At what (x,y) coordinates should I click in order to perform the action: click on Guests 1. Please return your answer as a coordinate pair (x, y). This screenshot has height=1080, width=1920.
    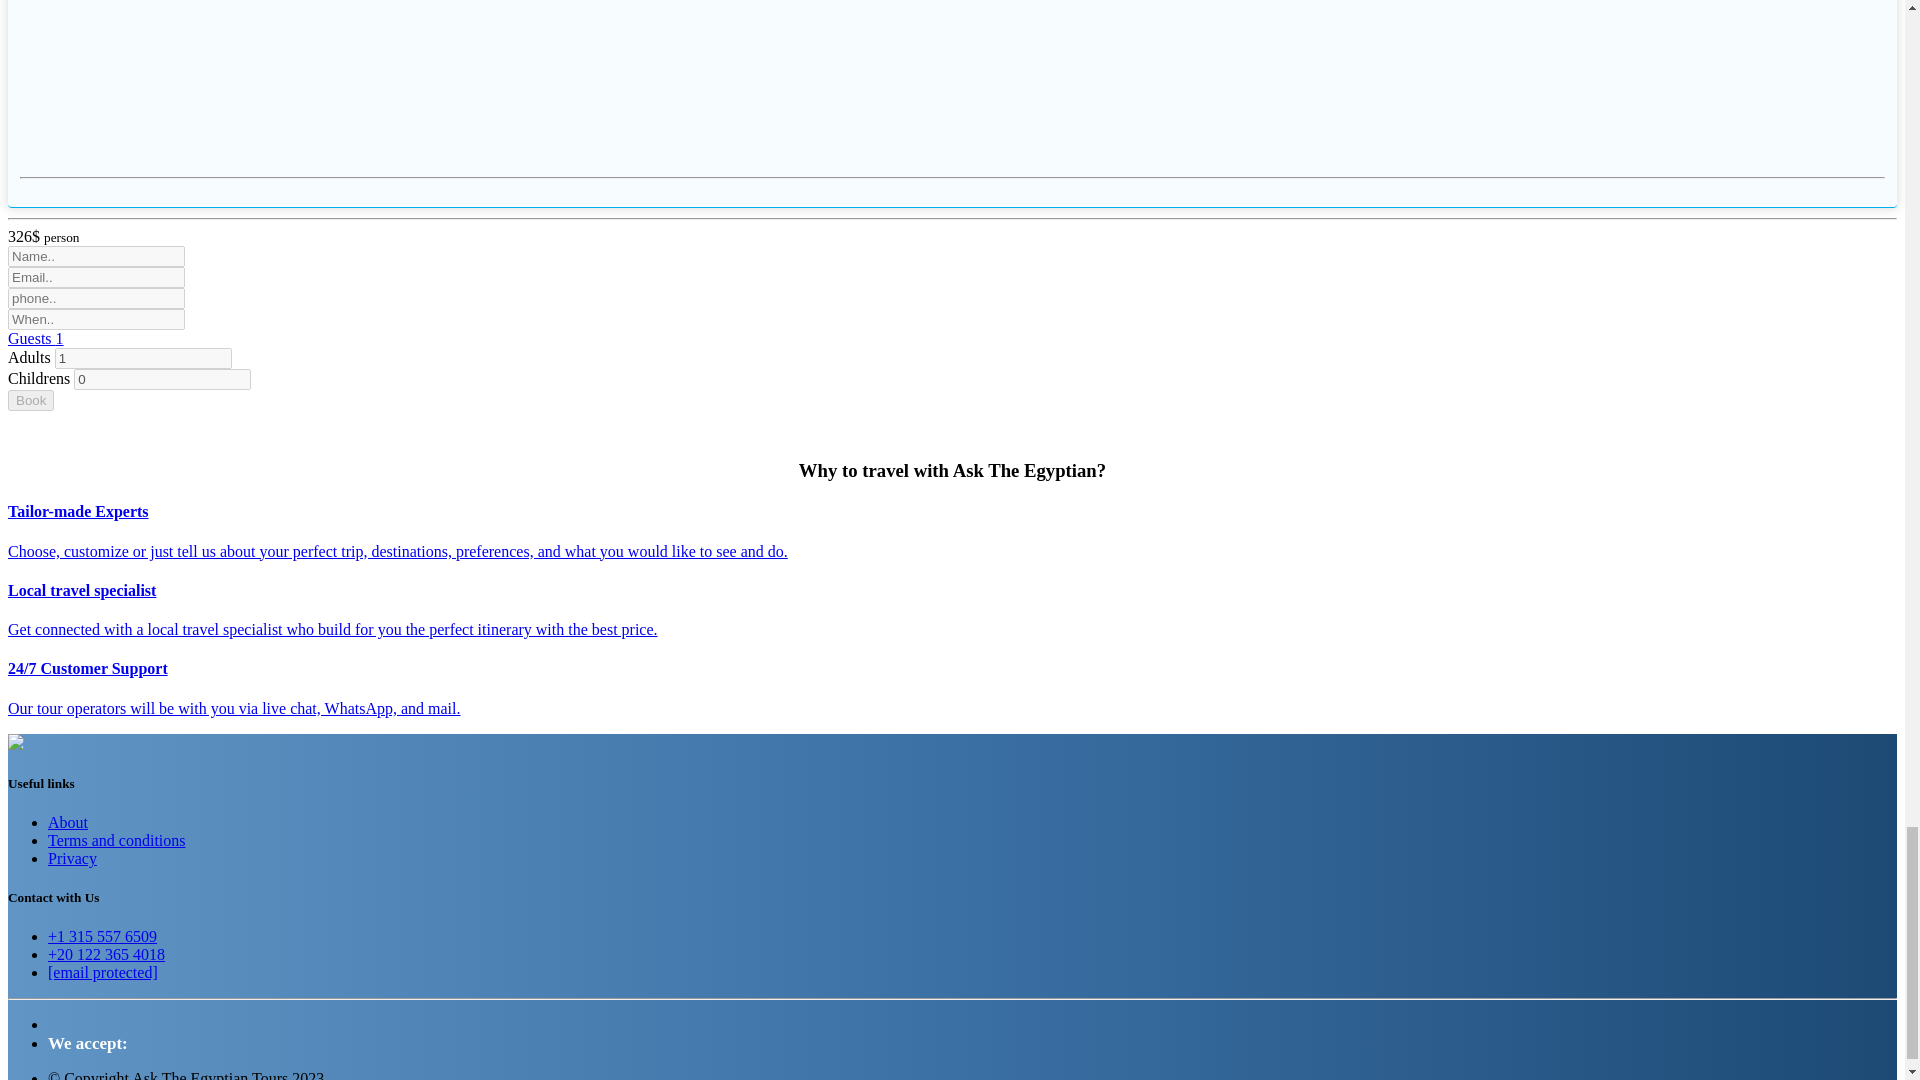
    Looking at the image, I should click on (35, 338).